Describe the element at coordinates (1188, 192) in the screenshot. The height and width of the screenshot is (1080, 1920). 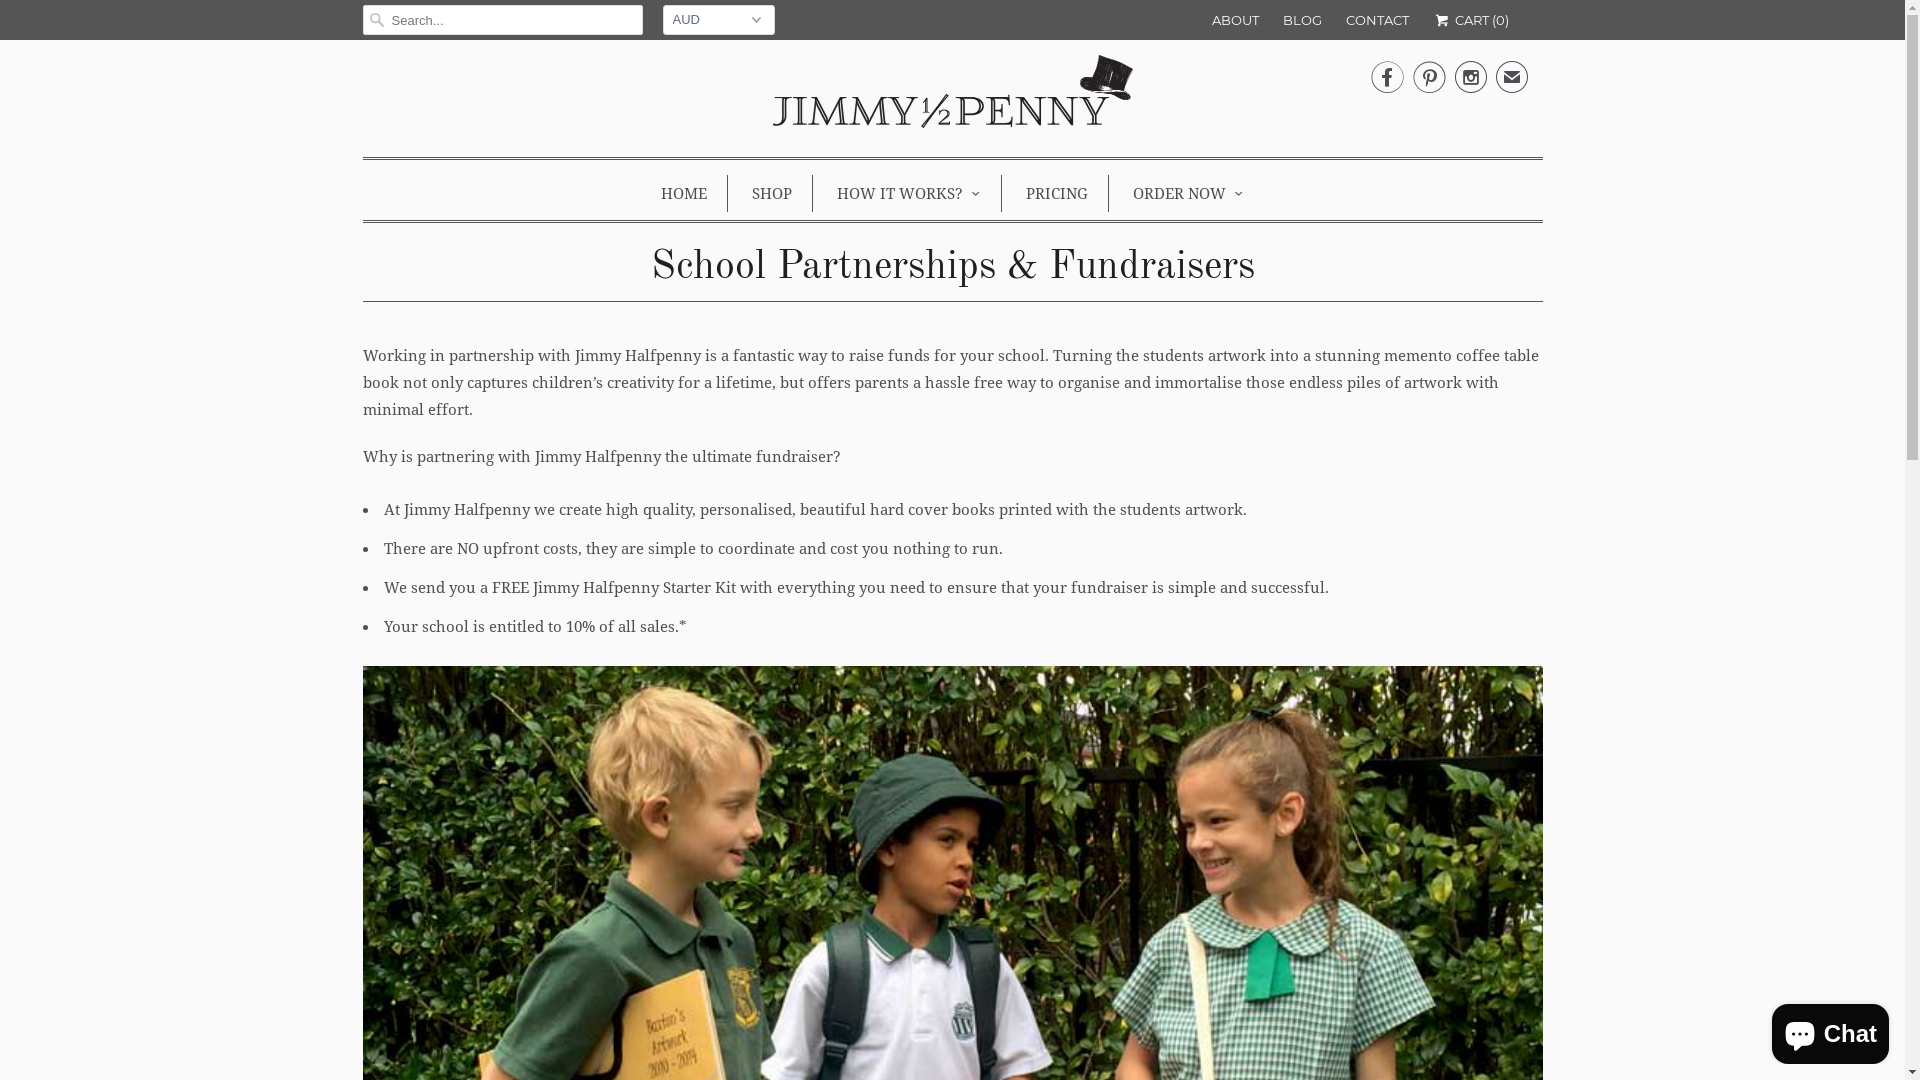
I see `ORDER NOW` at that location.